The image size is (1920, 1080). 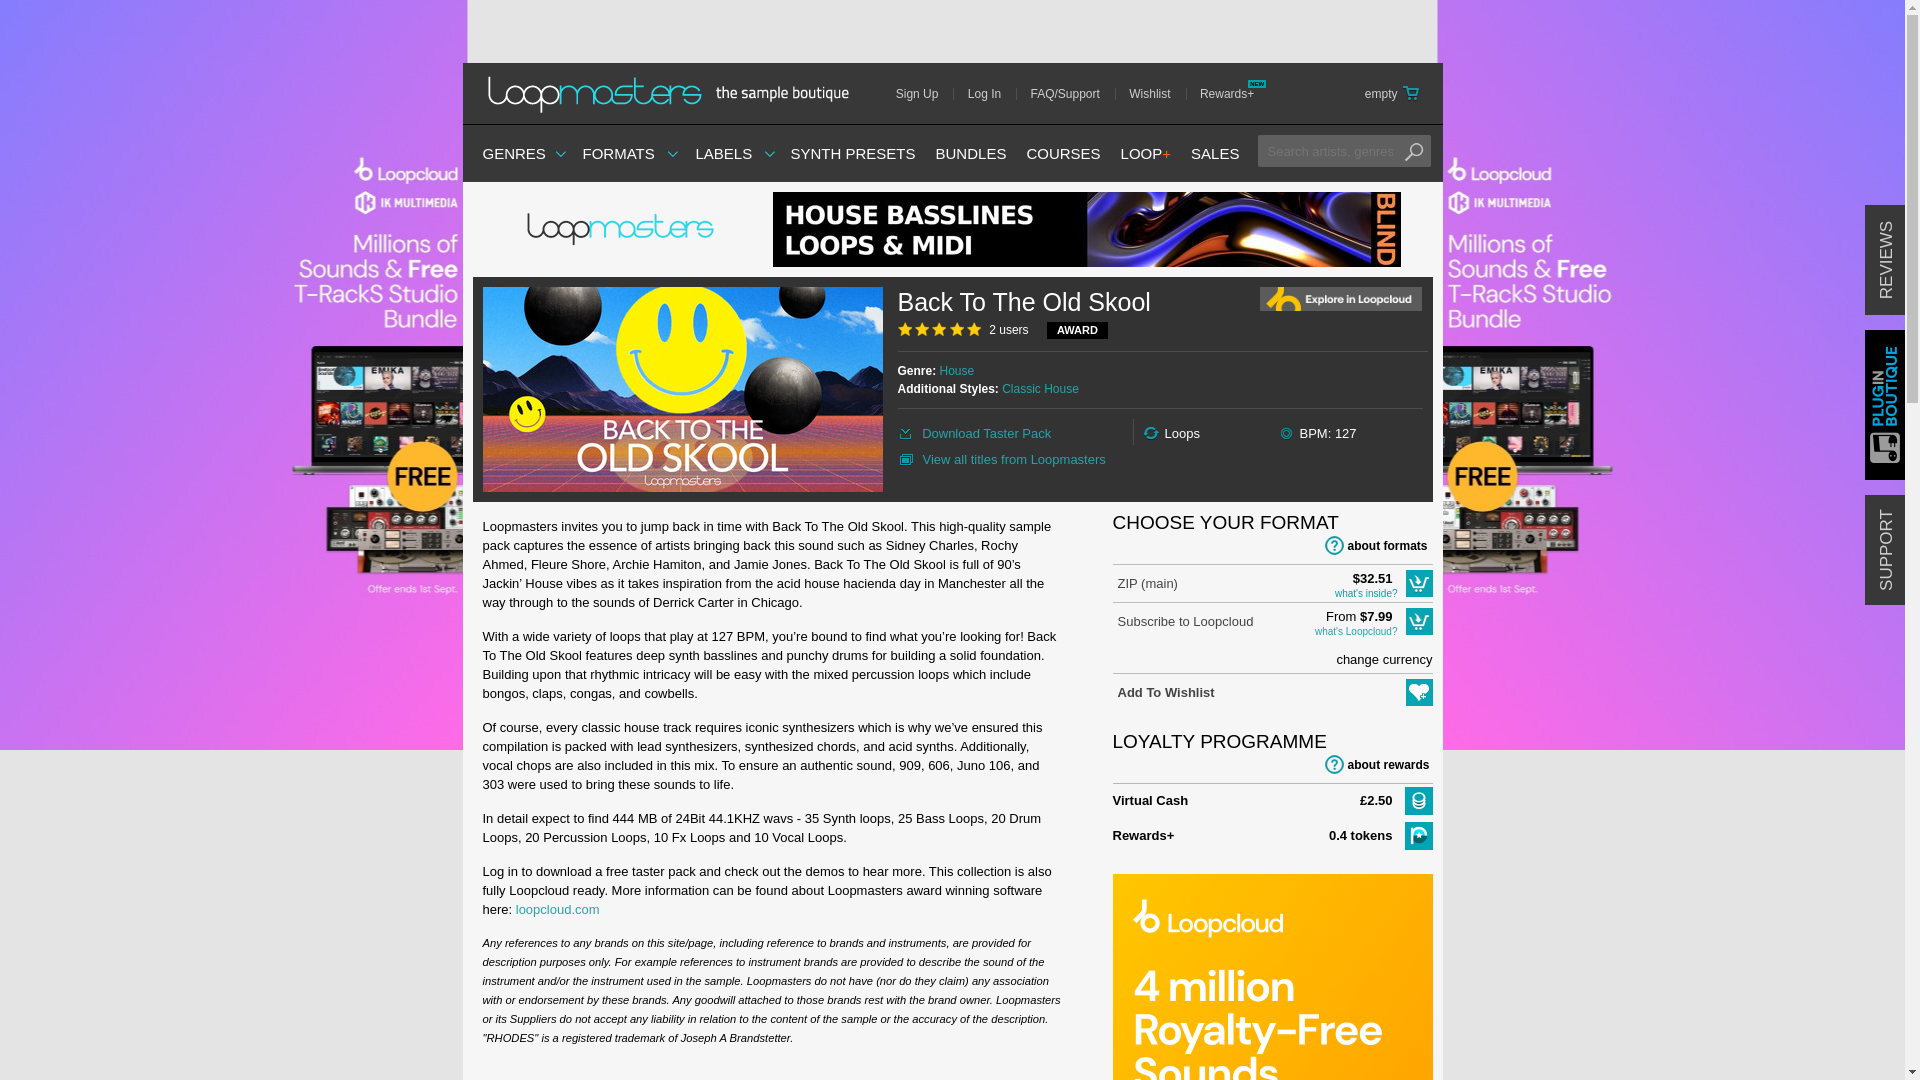 What do you see at coordinates (513, 153) in the screenshot?
I see `Show all genres` at bounding box center [513, 153].